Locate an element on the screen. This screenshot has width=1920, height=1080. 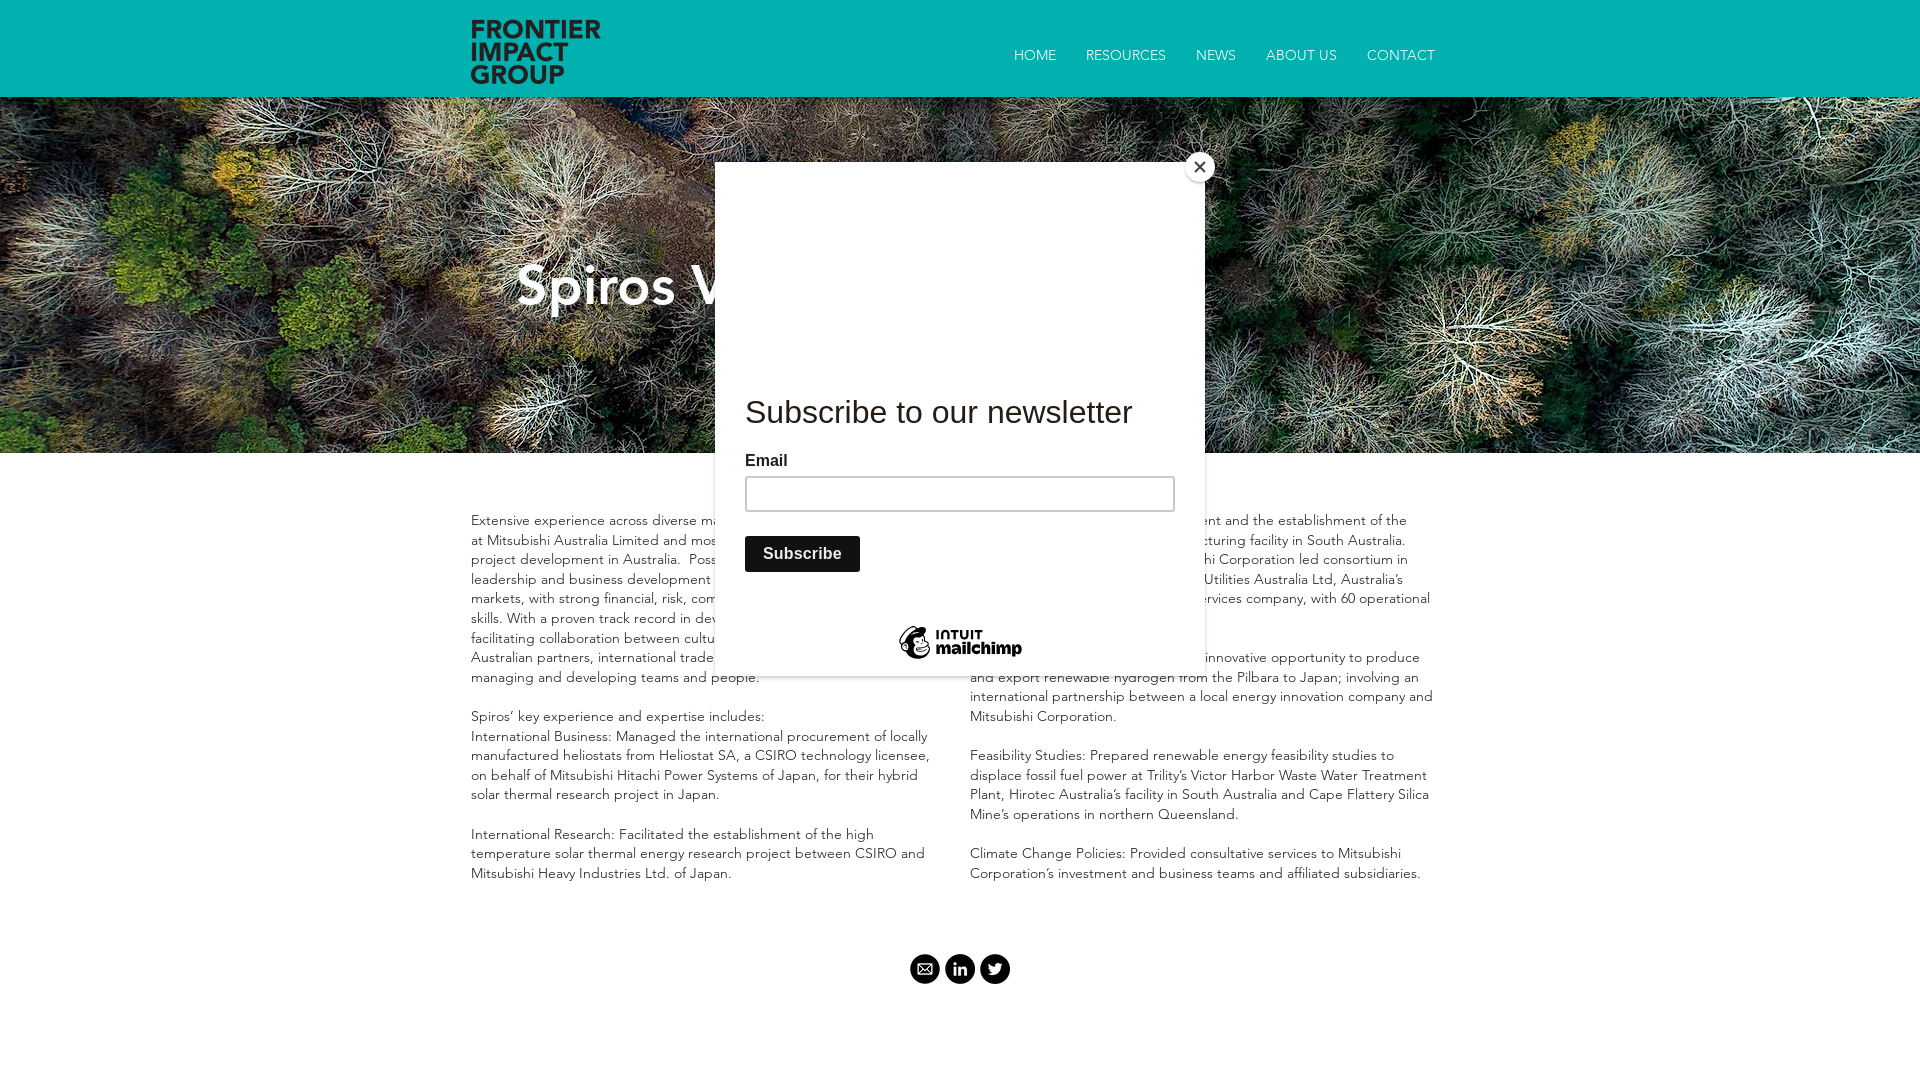
NEWS is located at coordinates (1216, 56).